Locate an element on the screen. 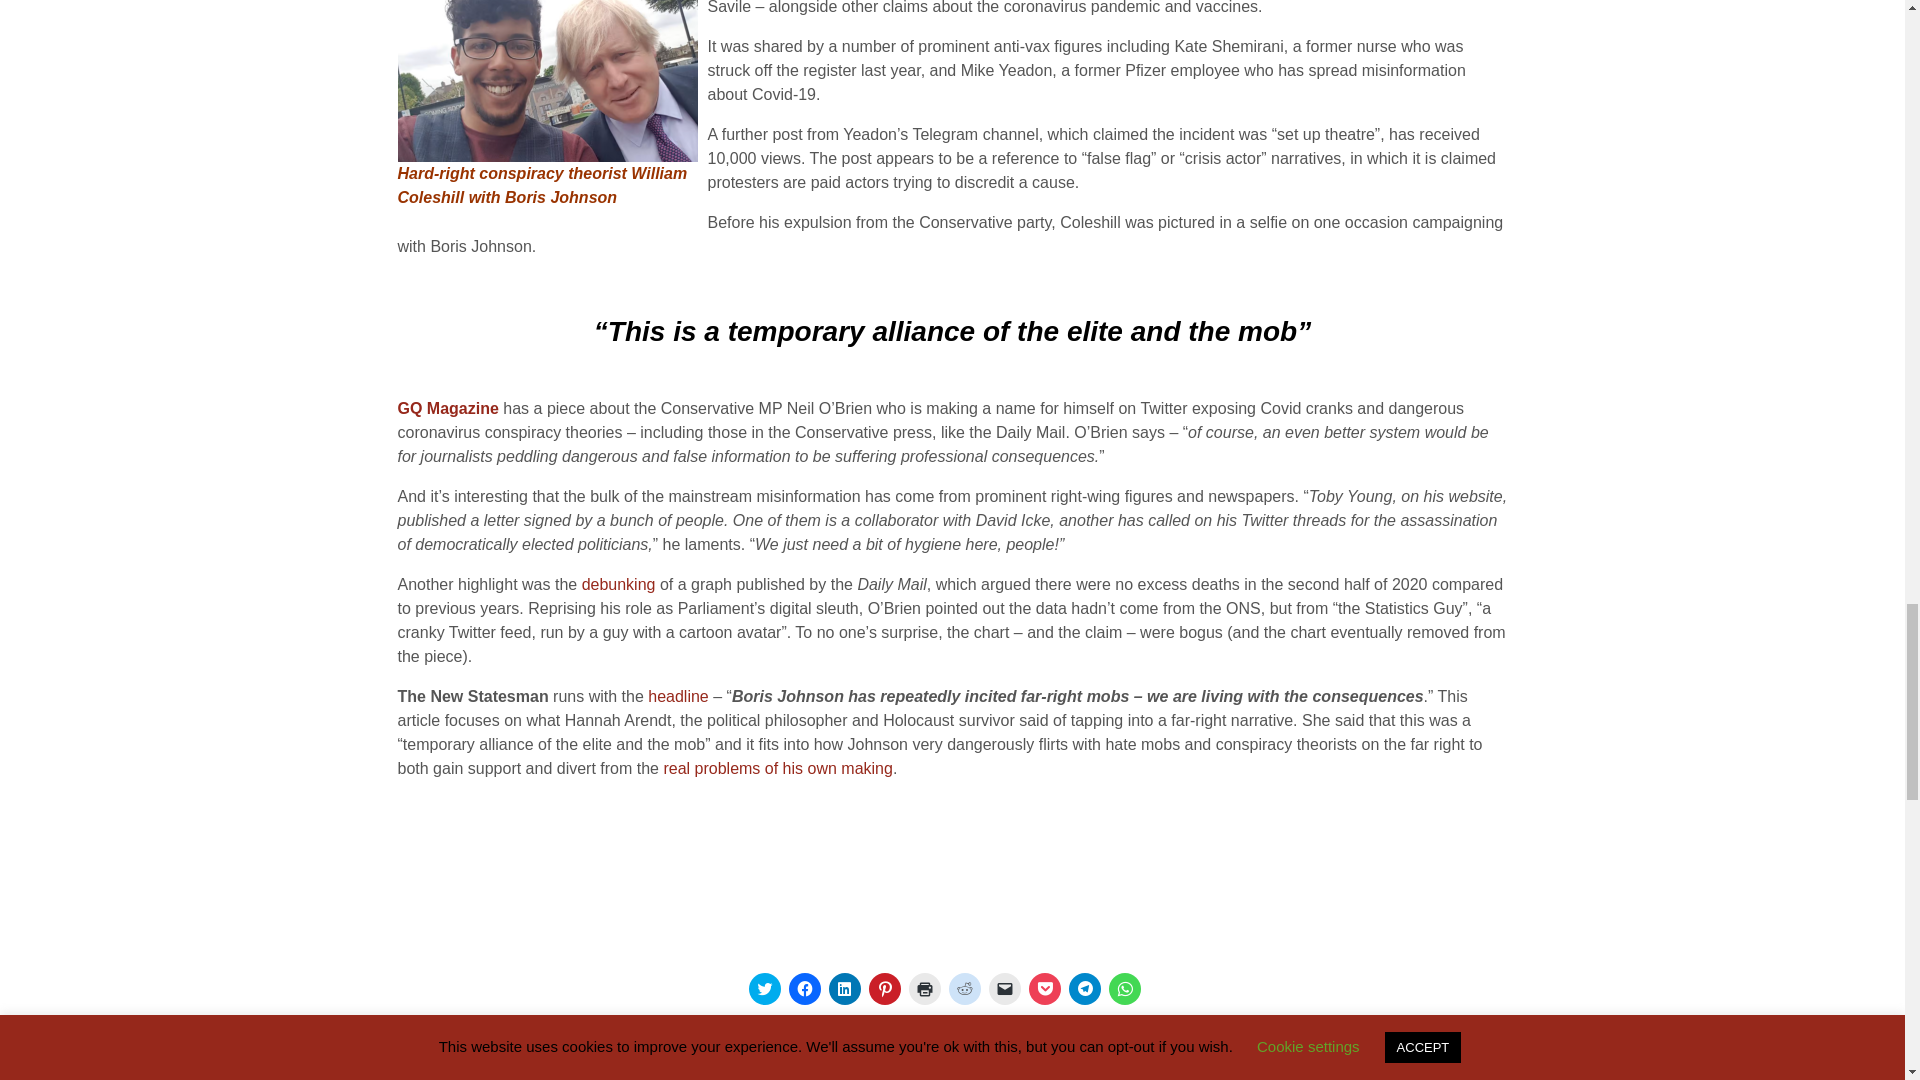  Click to print is located at coordinates (924, 989).